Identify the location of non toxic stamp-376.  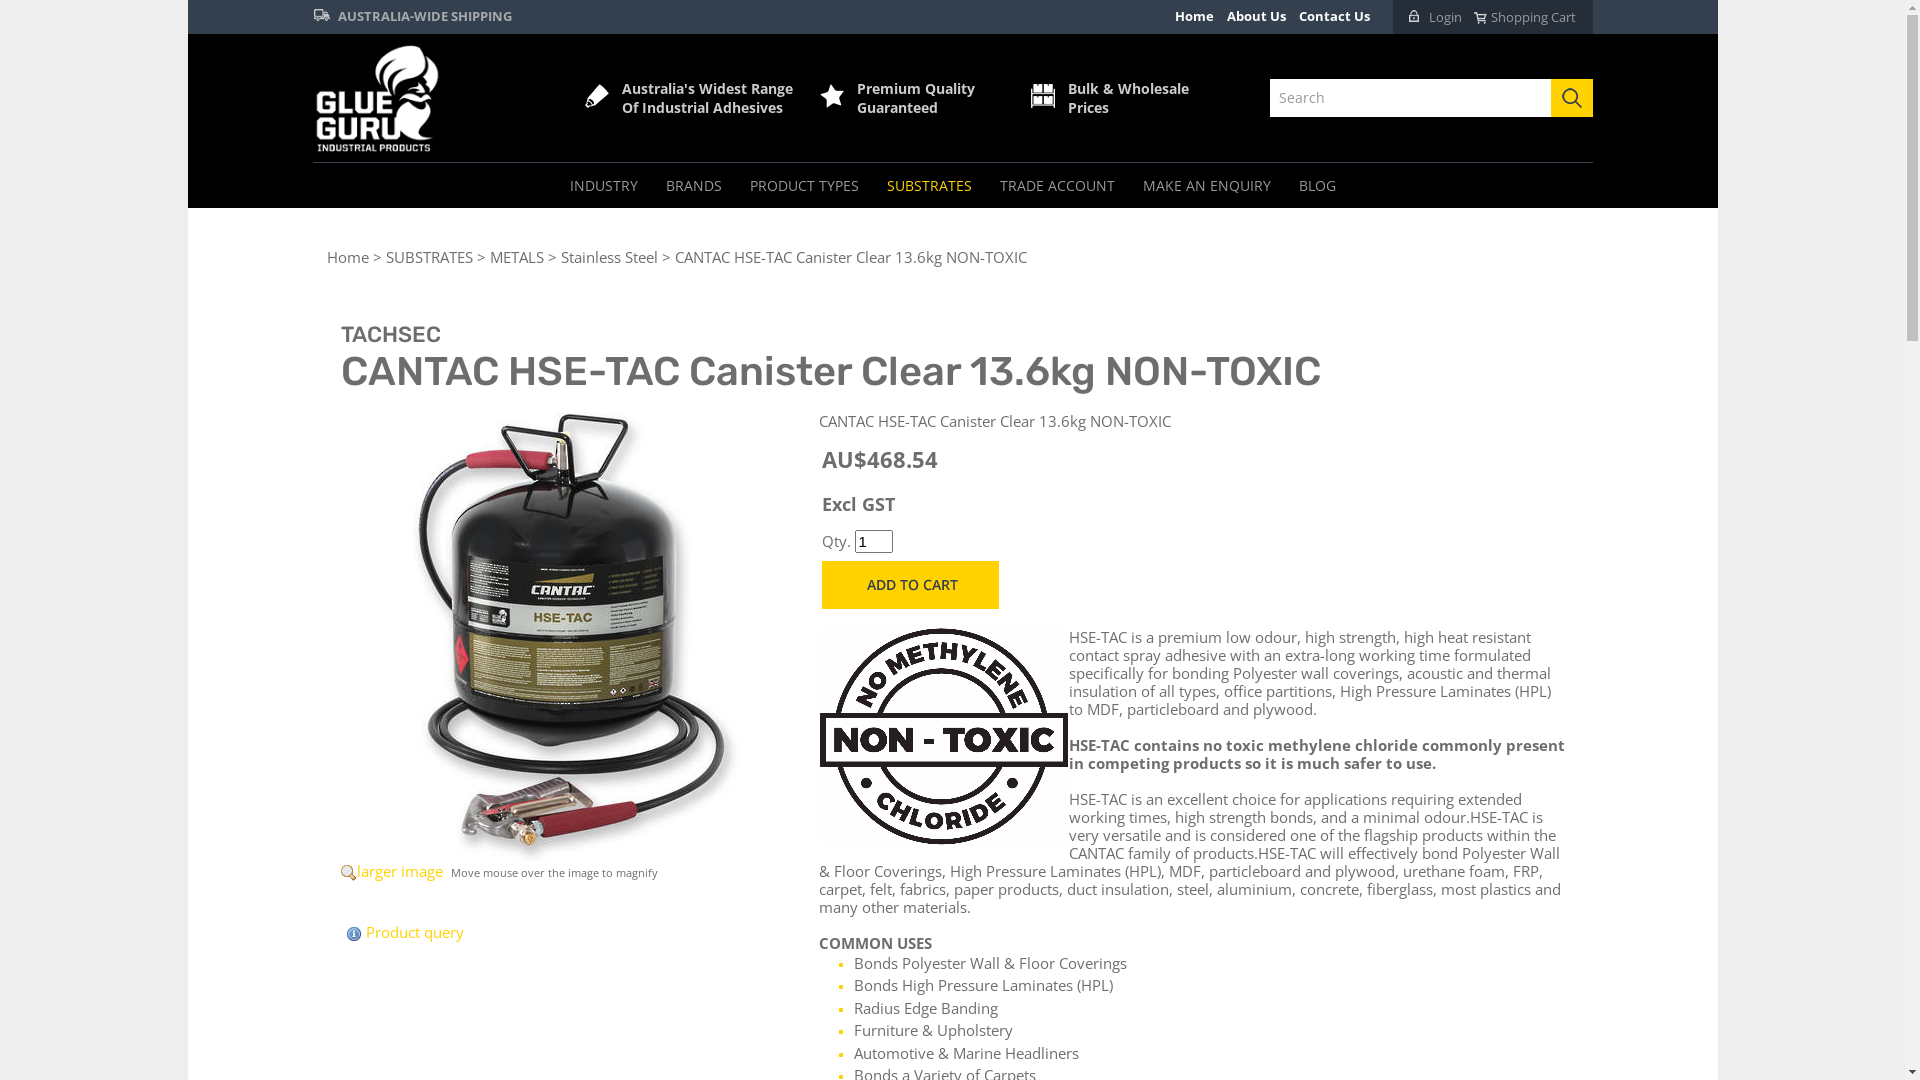
(943, 736).